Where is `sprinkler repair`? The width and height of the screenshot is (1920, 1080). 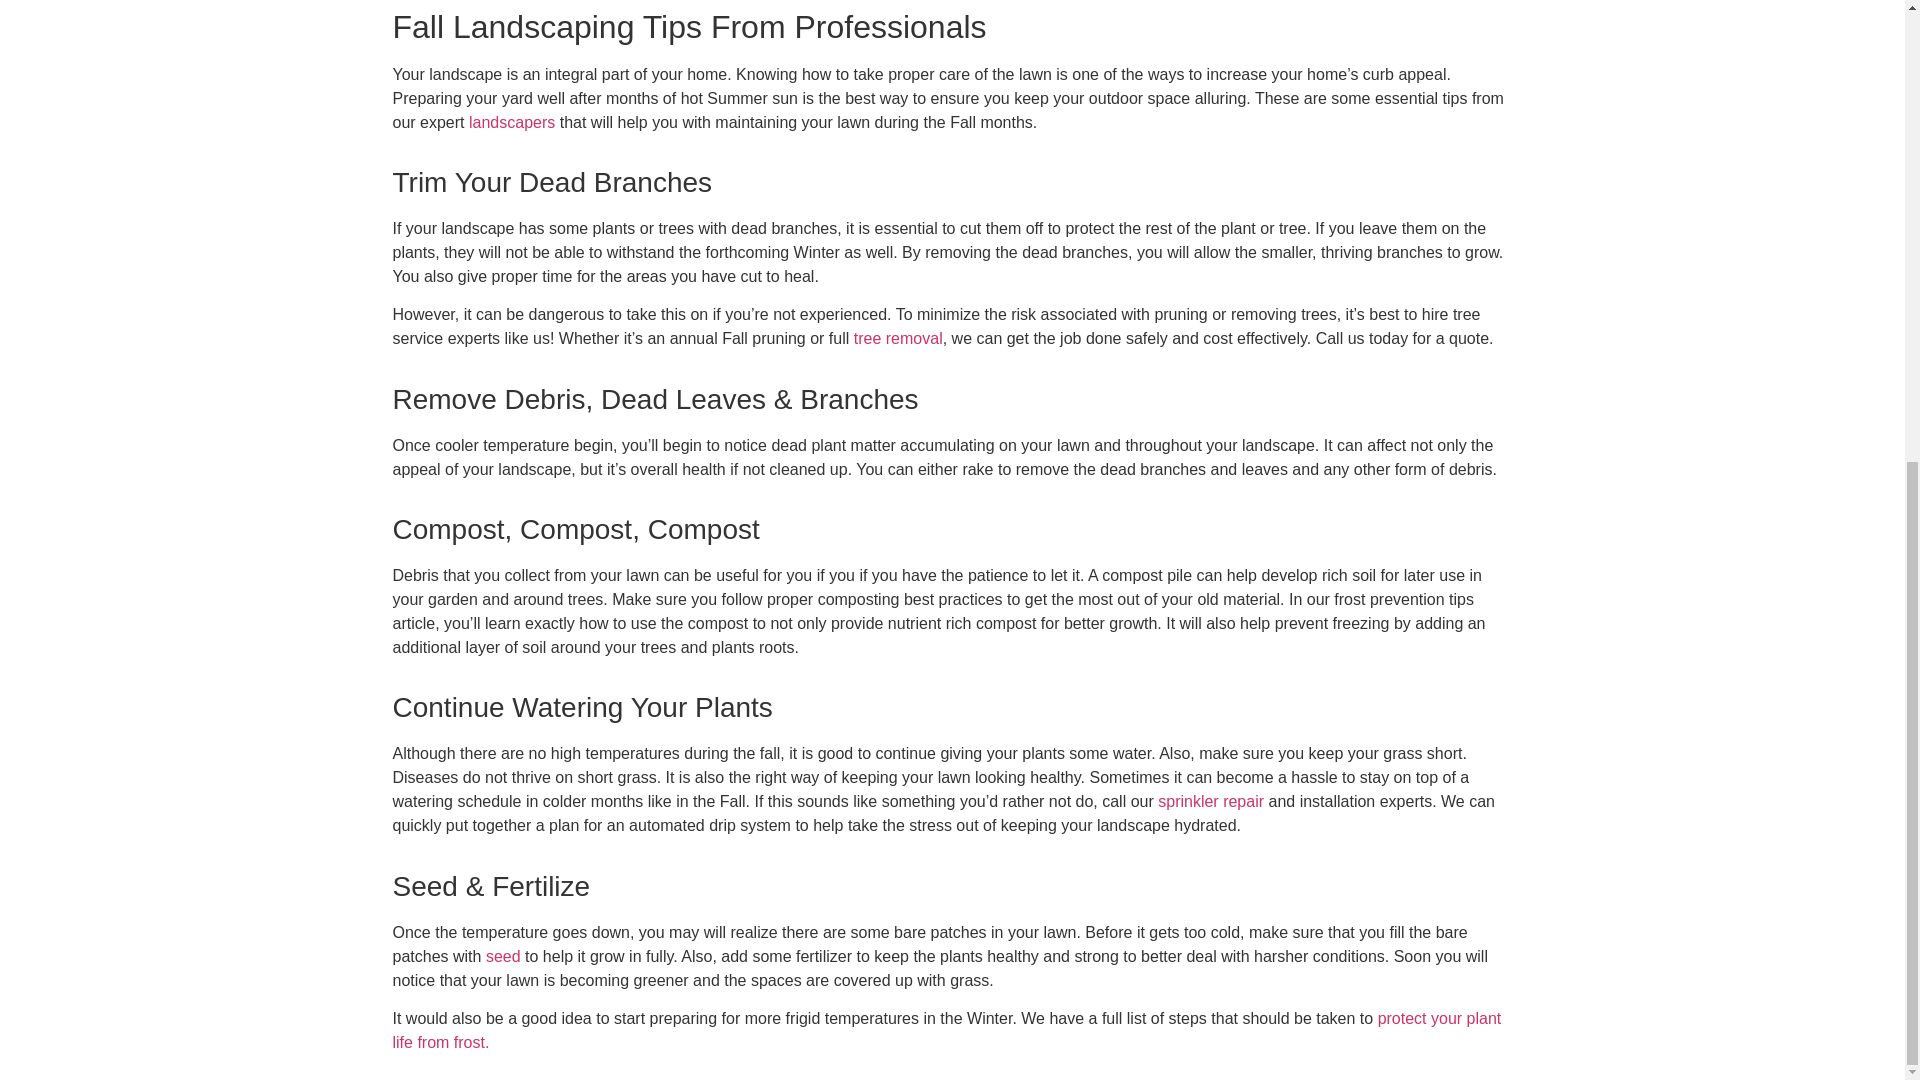
sprinkler repair is located at coordinates (1210, 801).